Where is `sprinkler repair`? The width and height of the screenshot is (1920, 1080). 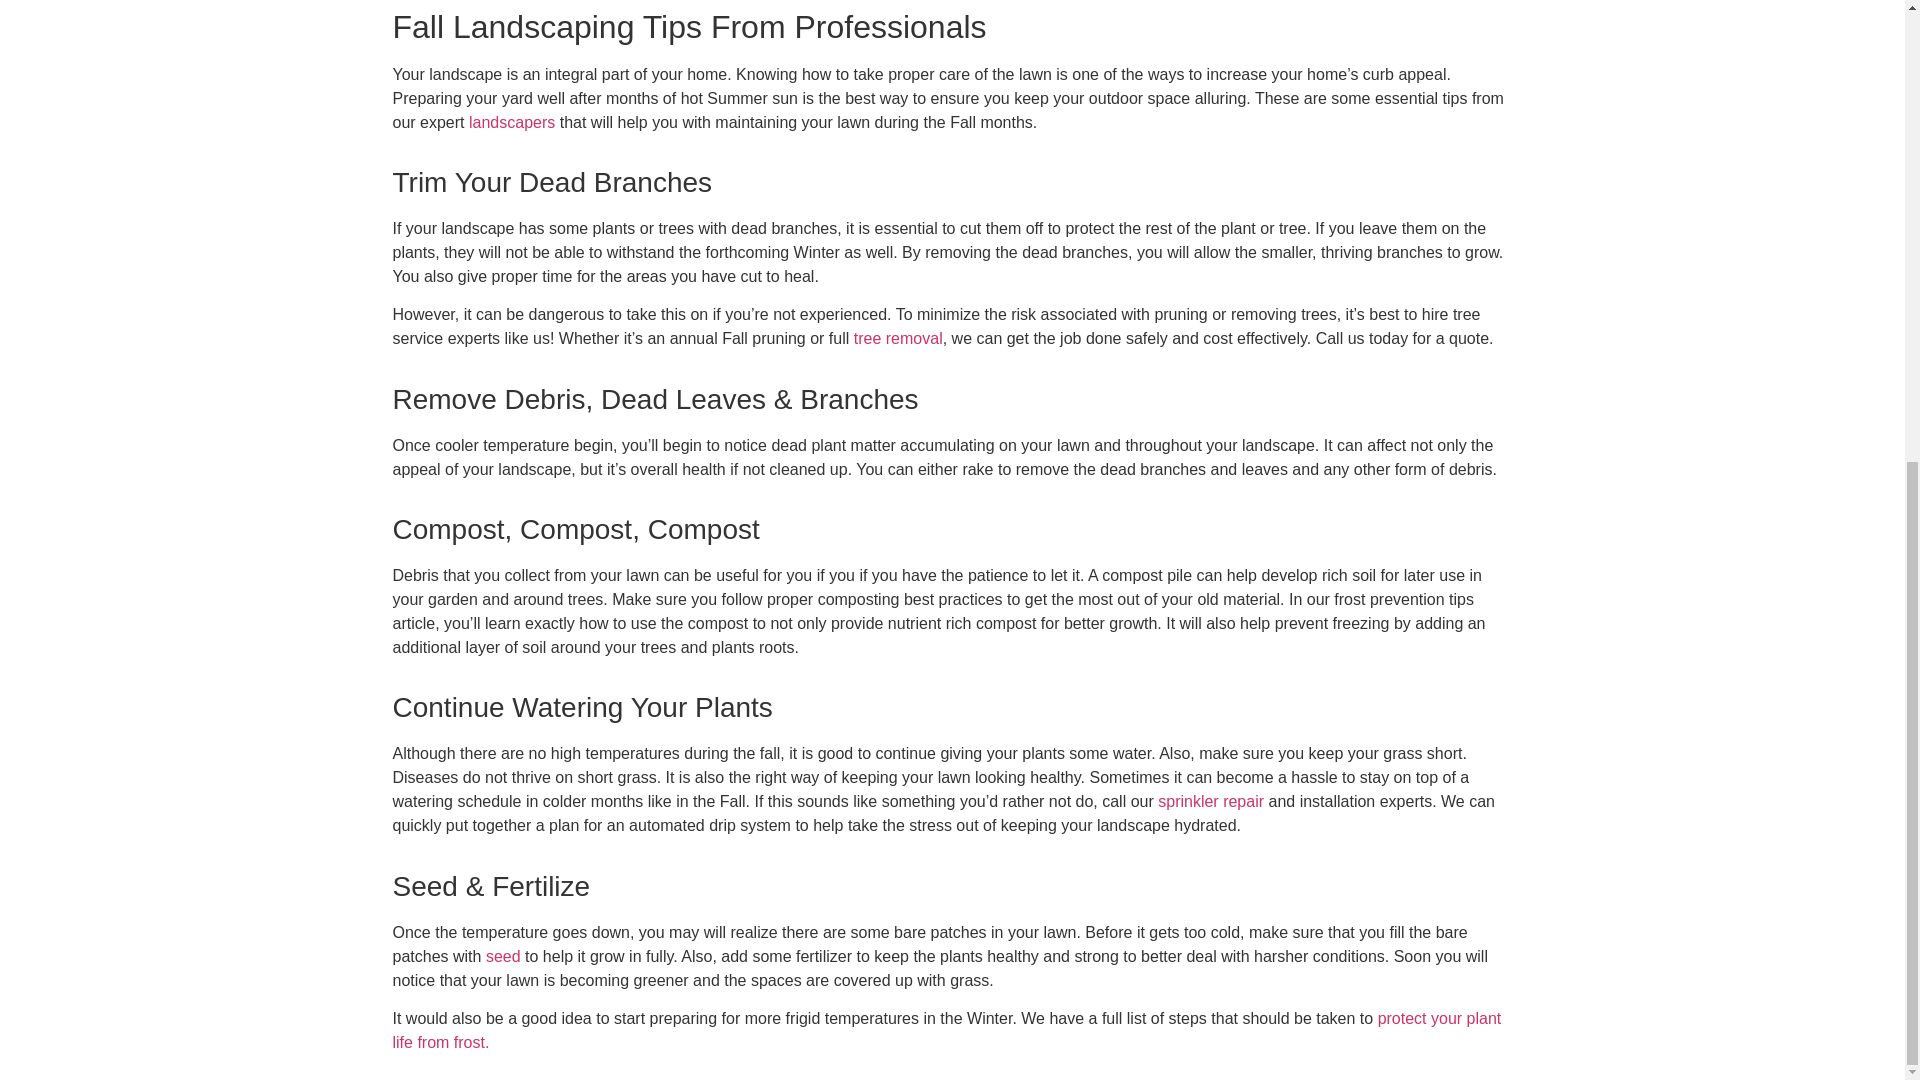
sprinkler repair is located at coordinates (1210, 801).